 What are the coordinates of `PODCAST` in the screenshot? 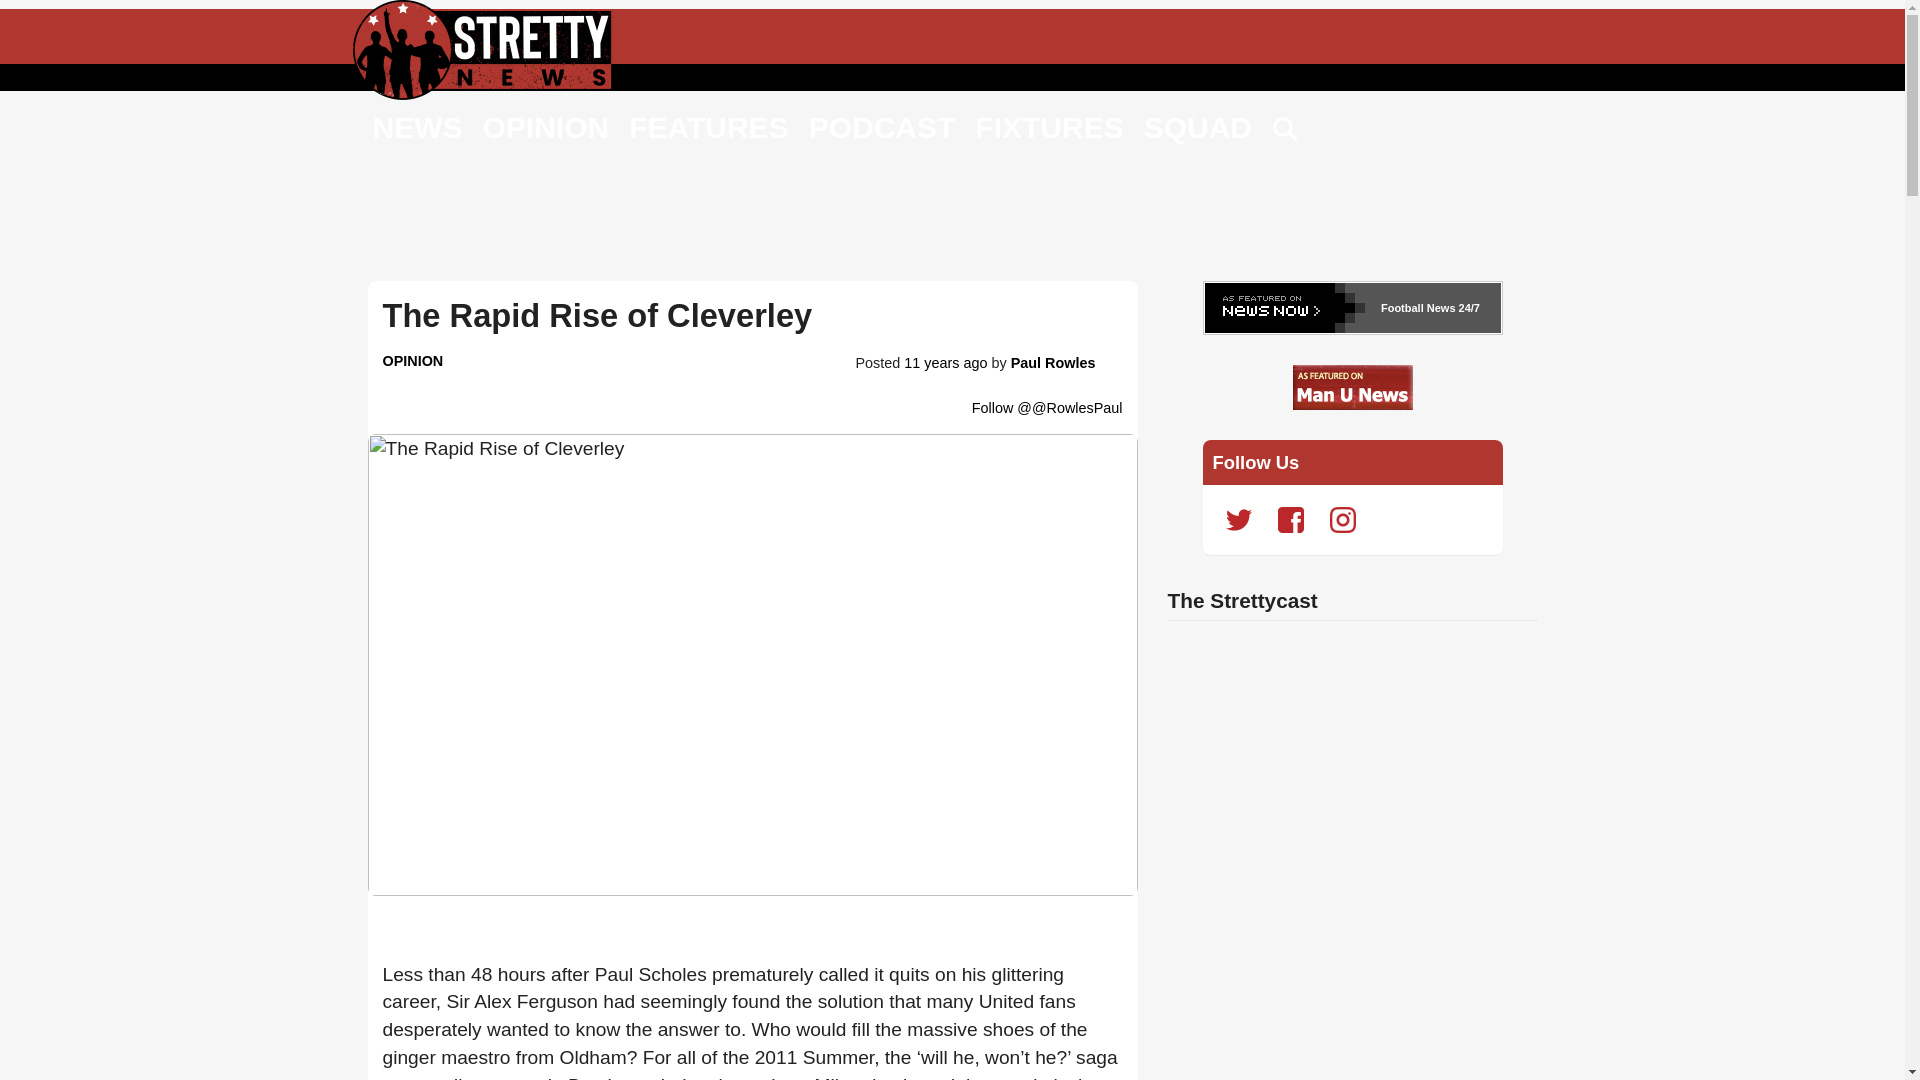 It's located at (882, 126).